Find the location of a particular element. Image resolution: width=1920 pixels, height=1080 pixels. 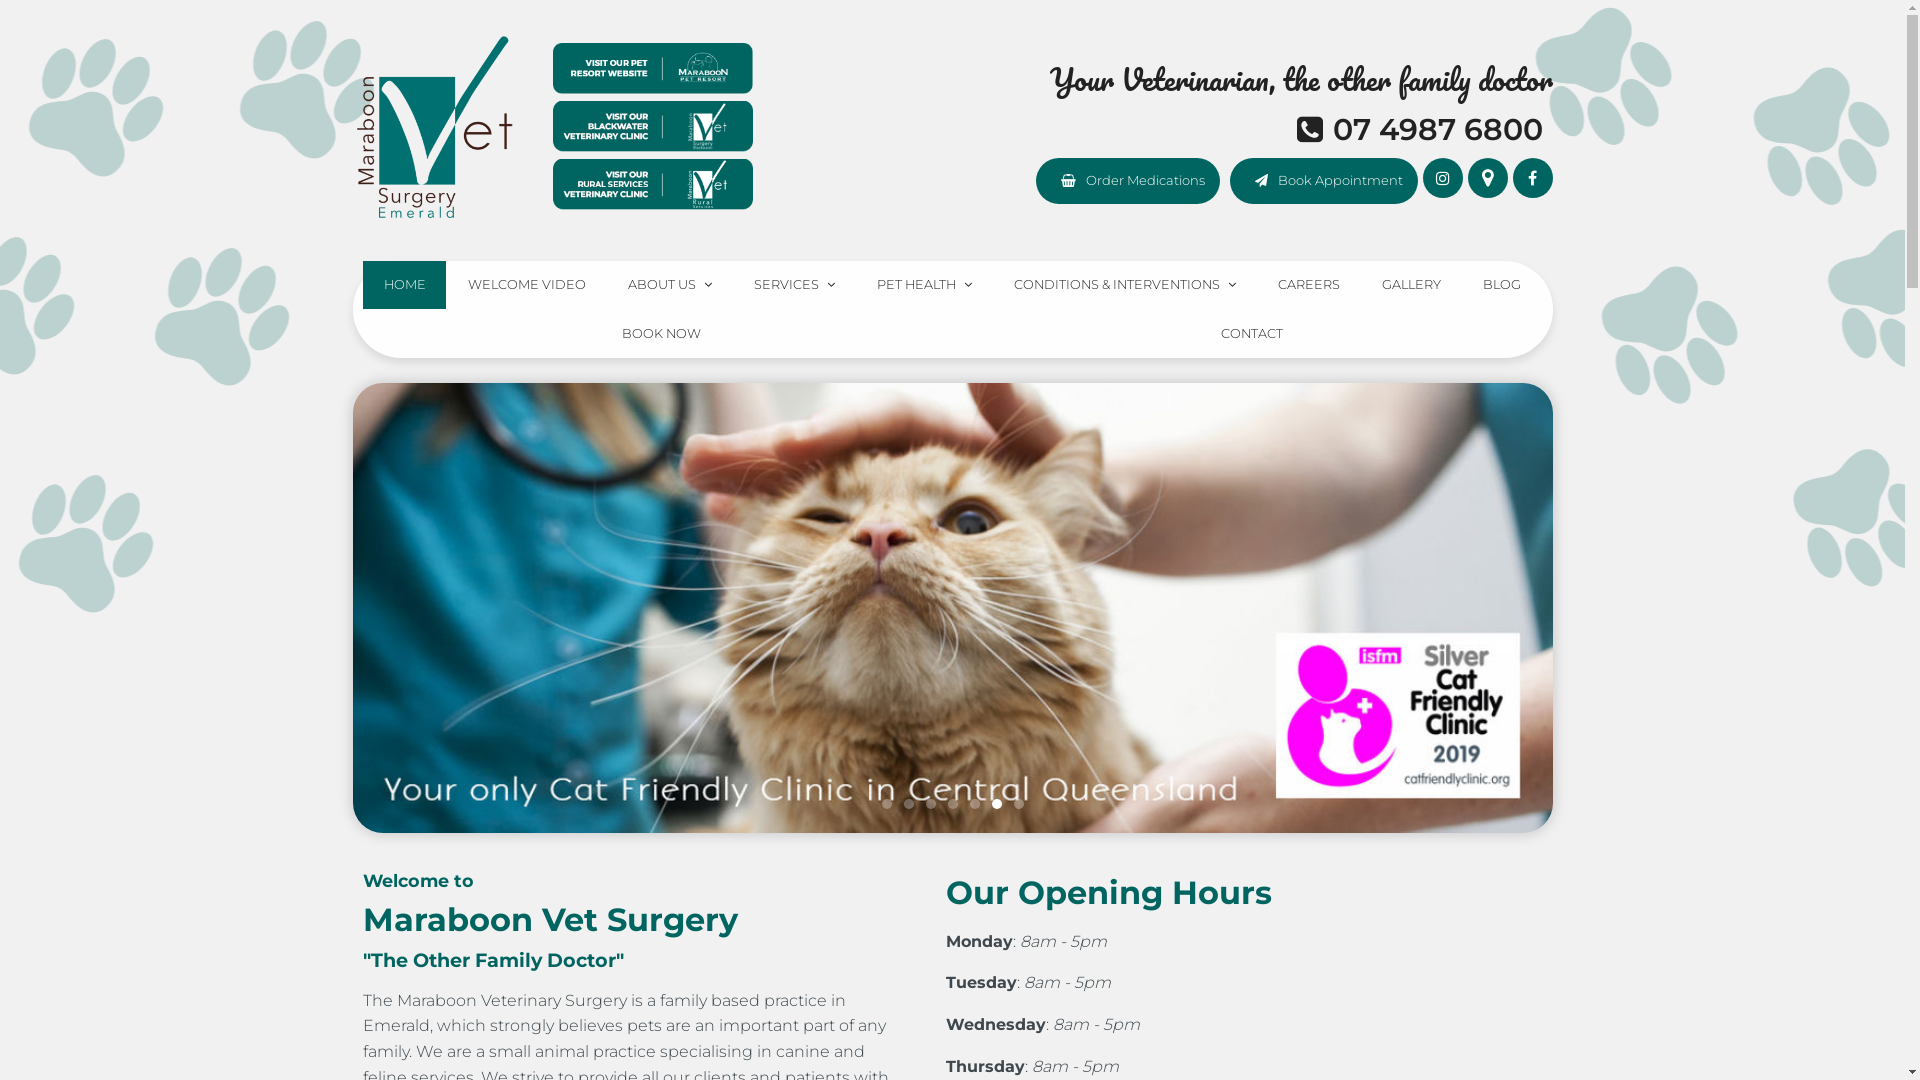

HOME is located at coordinates (404, 286).